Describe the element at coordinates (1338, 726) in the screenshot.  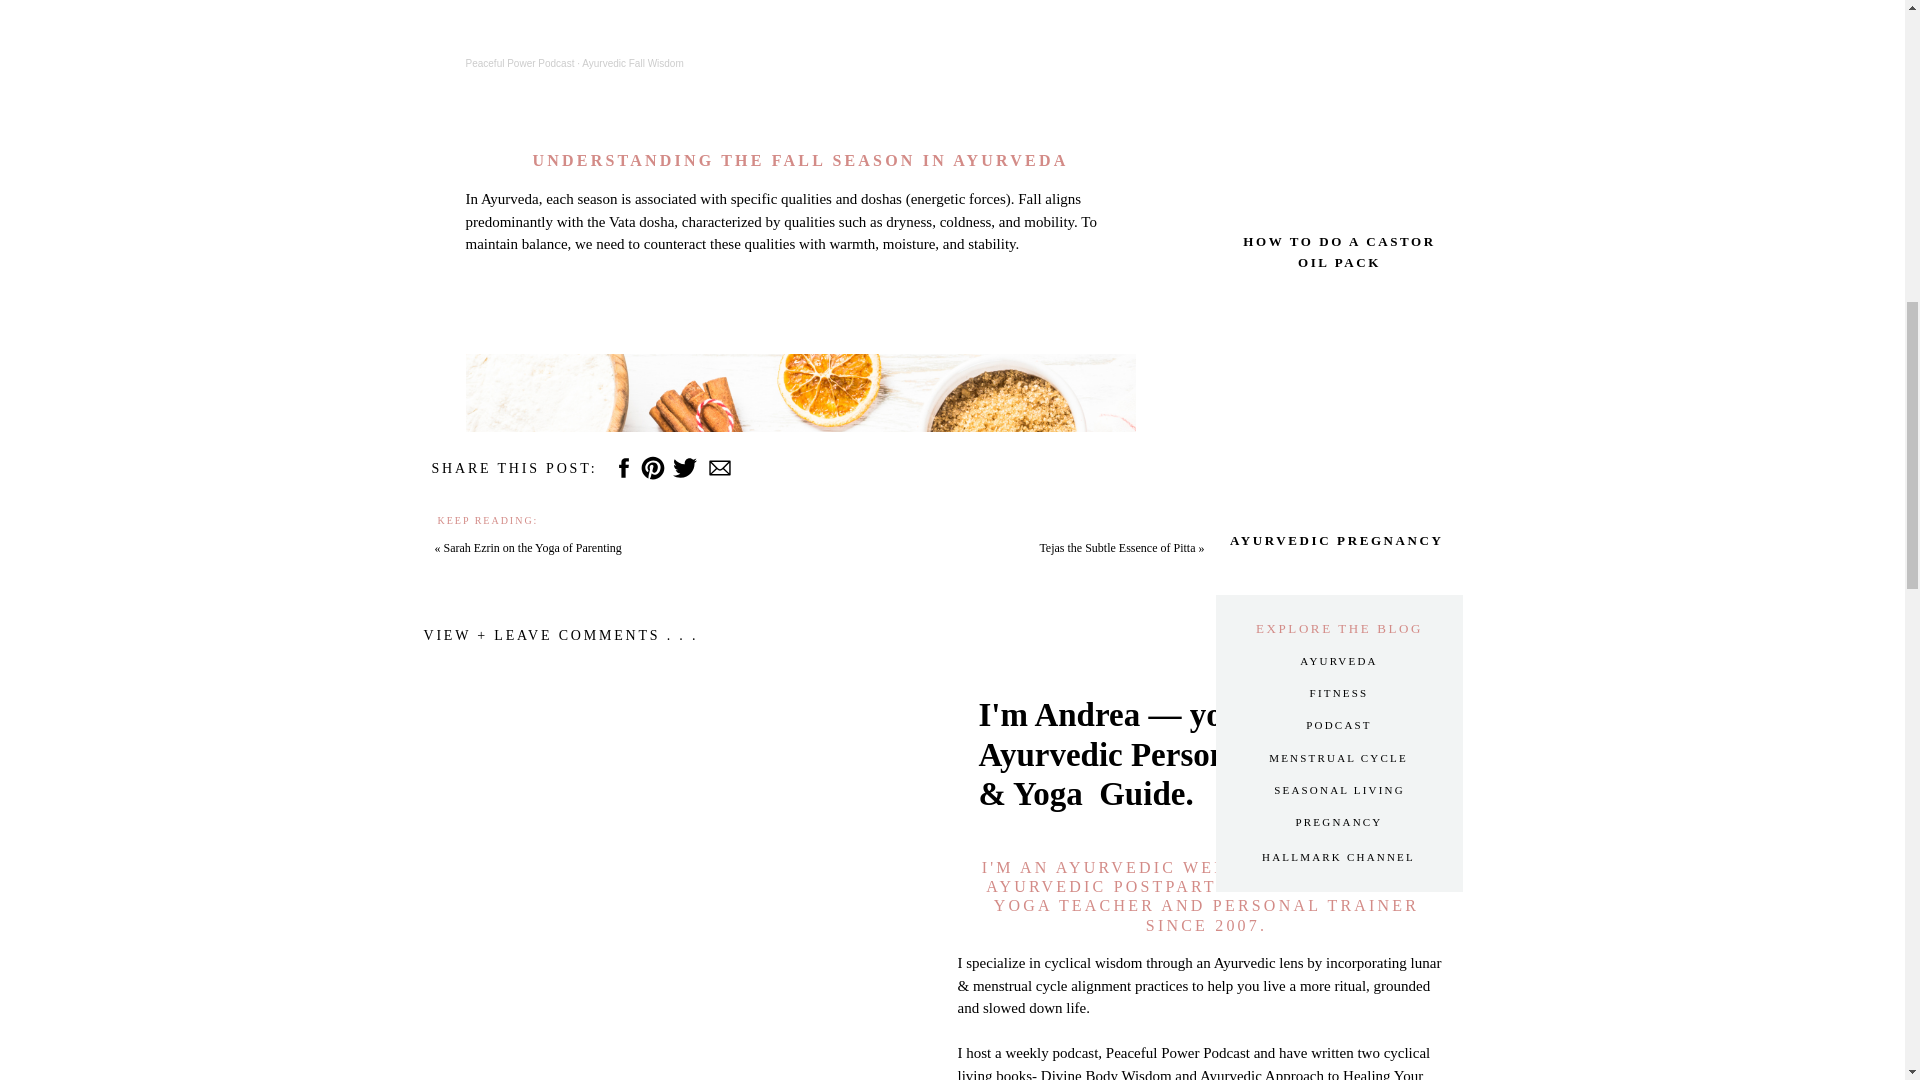
I see `PODCAST` at that location.